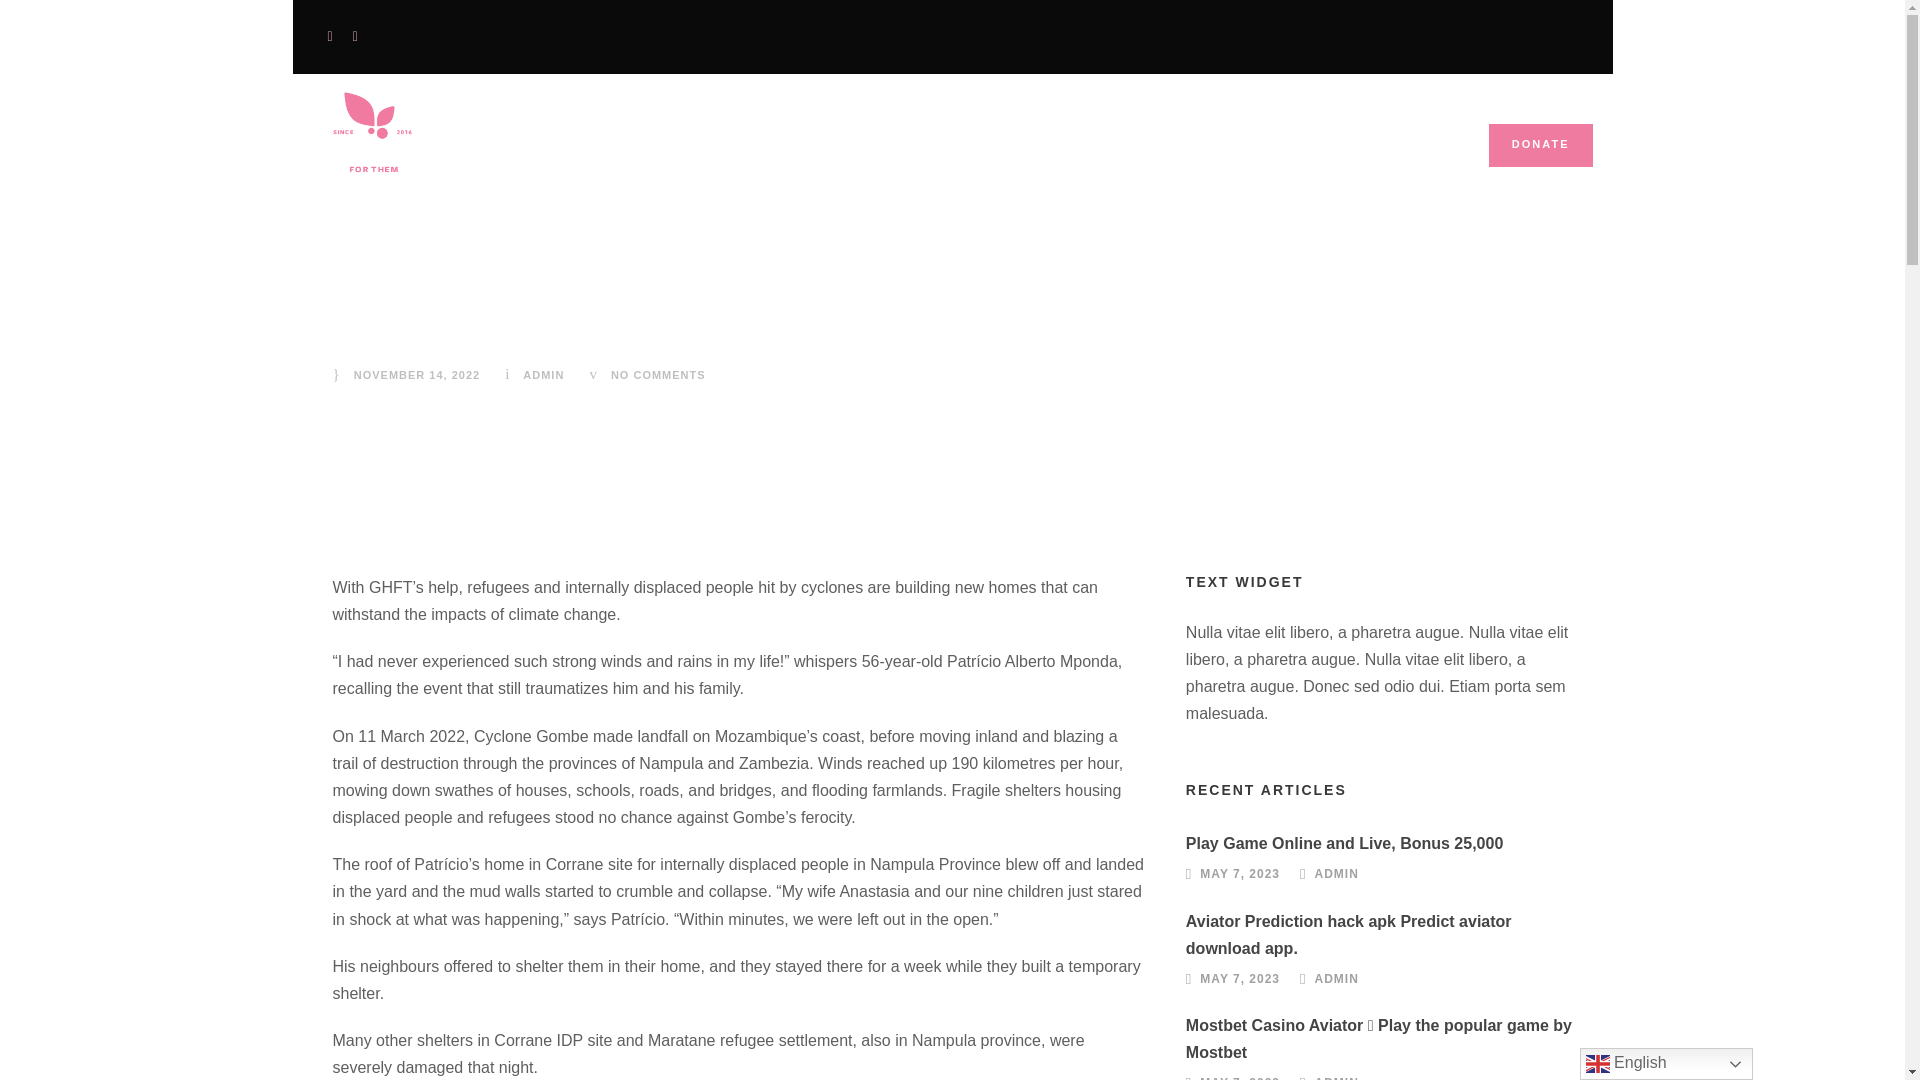  Describe the element at coordinates (1337, 979) in the screenshot. I see `Posts by admin` at that location.